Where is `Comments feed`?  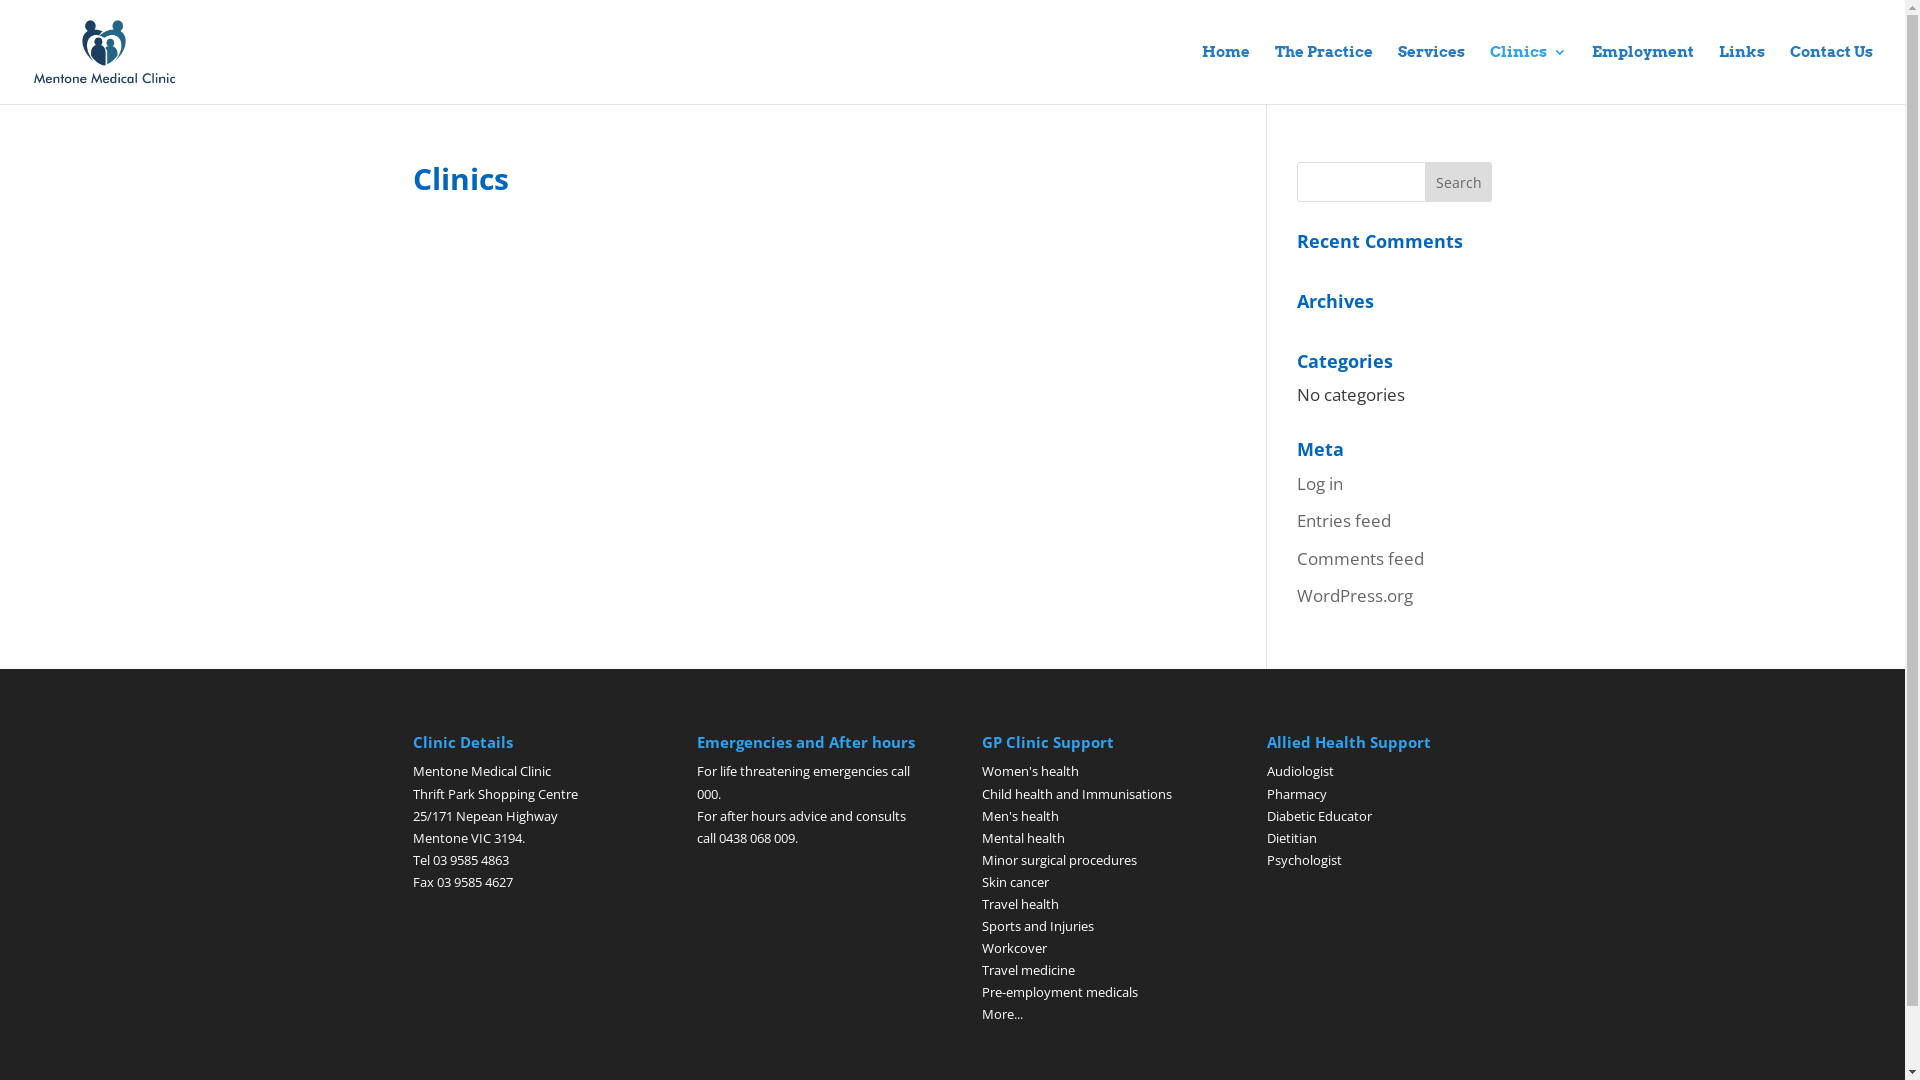
Comments feed is located at coordinates (1360, 558).